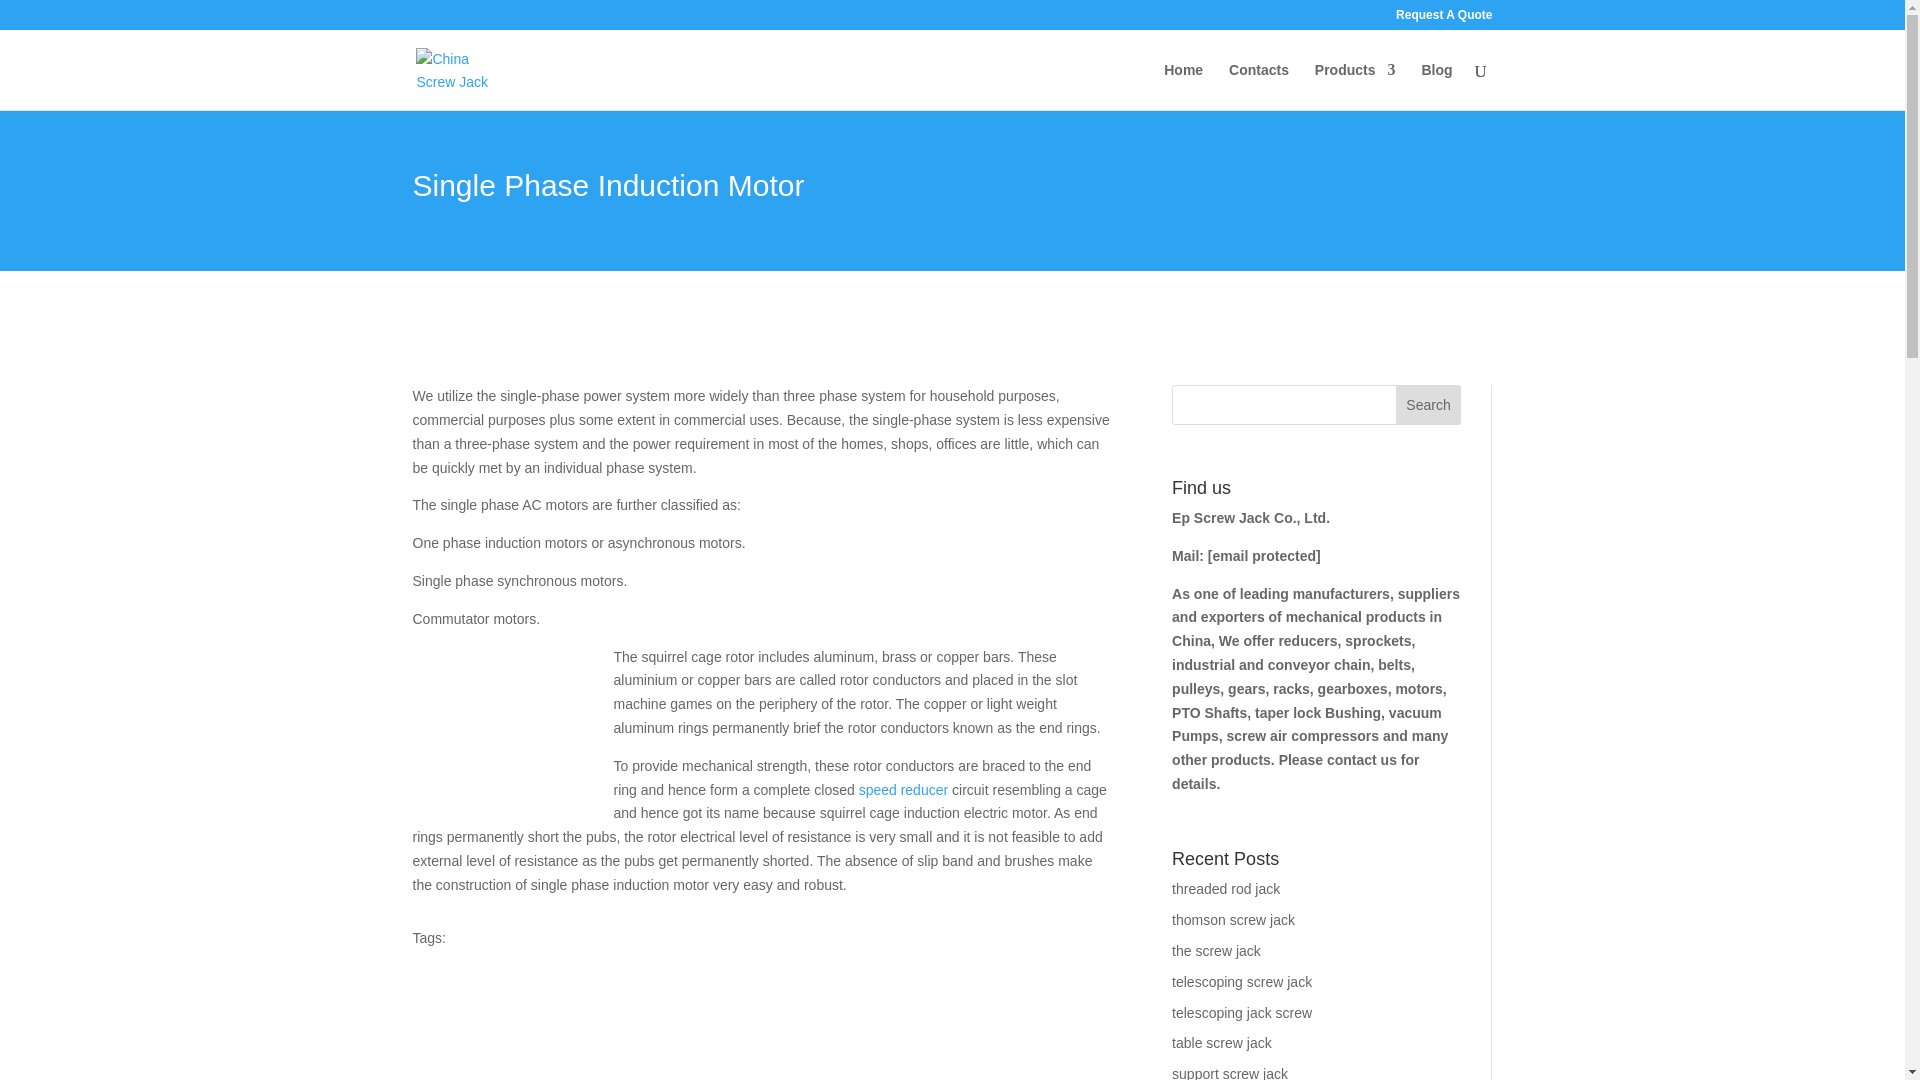 The width and height of the screenshot is (1920, 1080). What do you see at coordinates (1183, 86) in the screenshot?
I see `Home` at bounding box center [1183, 86].